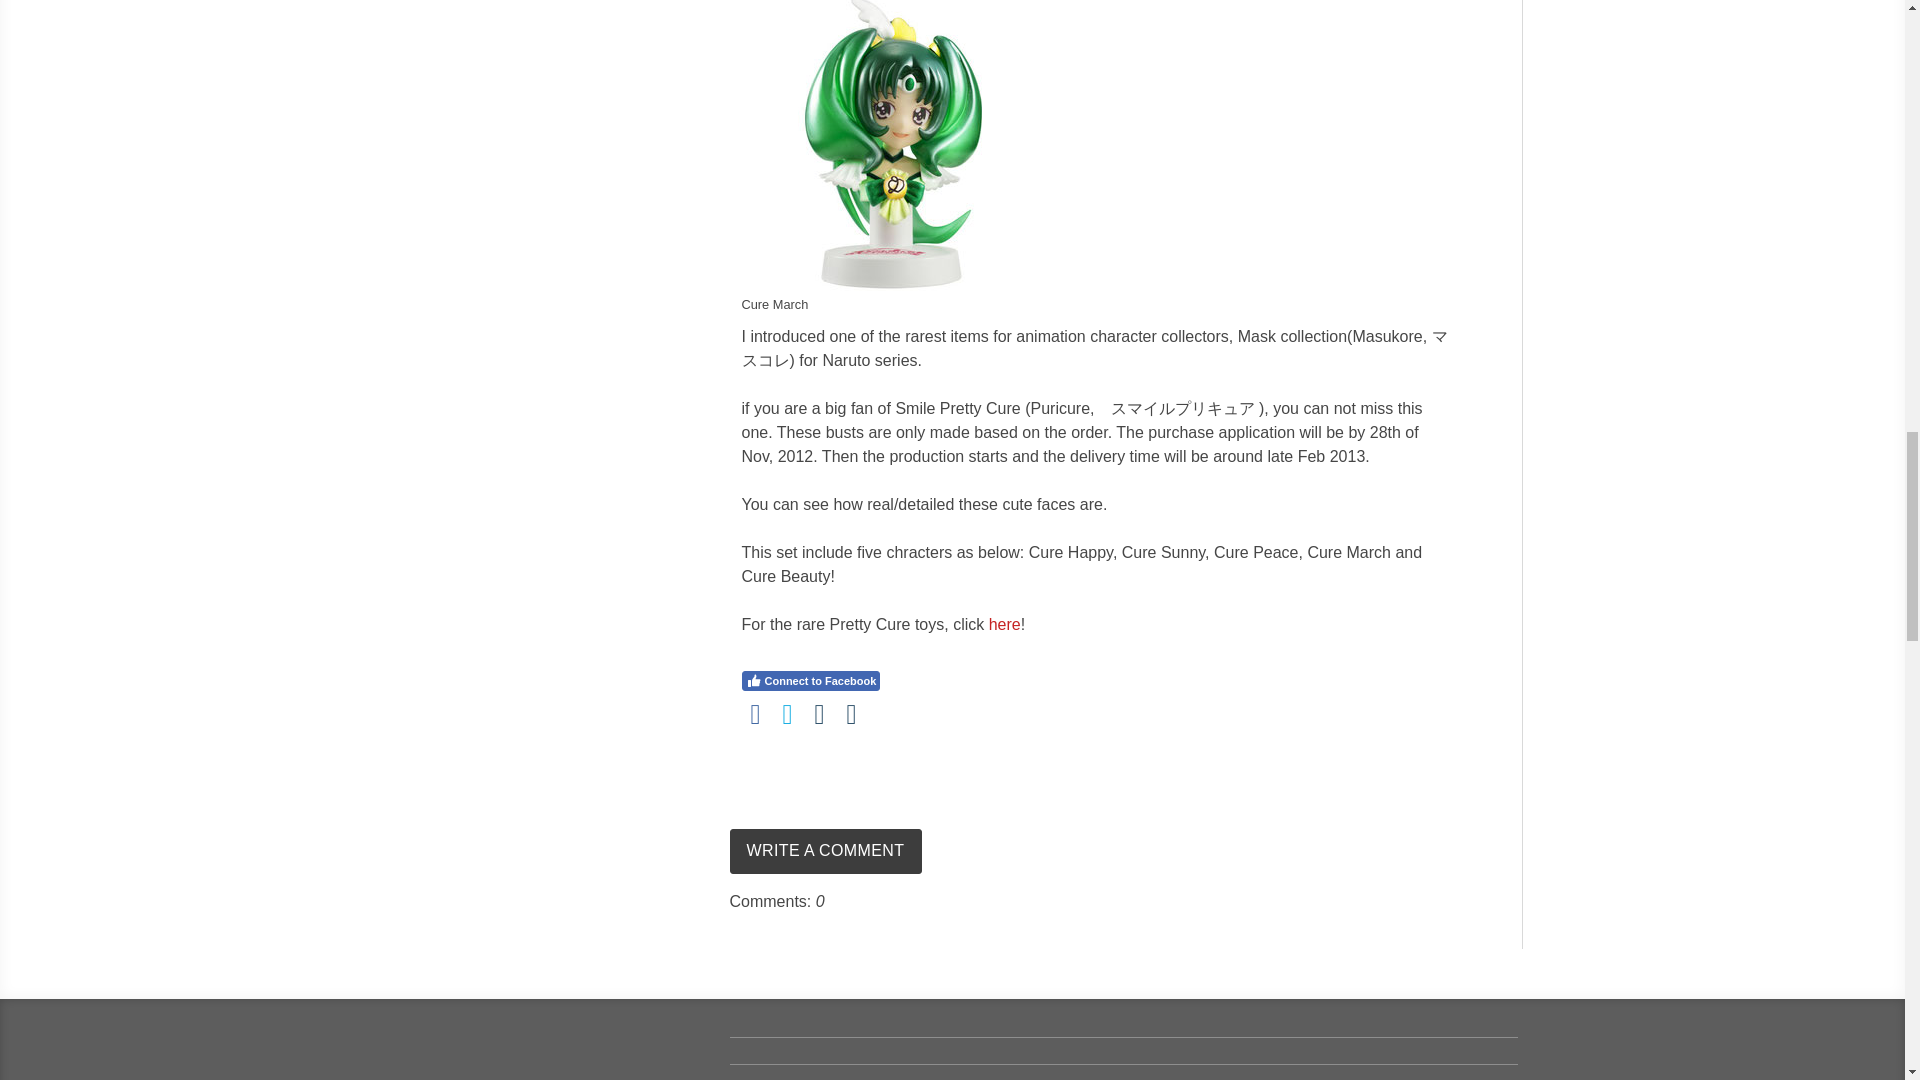 The image size is (1920, 1080). I want to click on Tumblr, so click(851, 714).